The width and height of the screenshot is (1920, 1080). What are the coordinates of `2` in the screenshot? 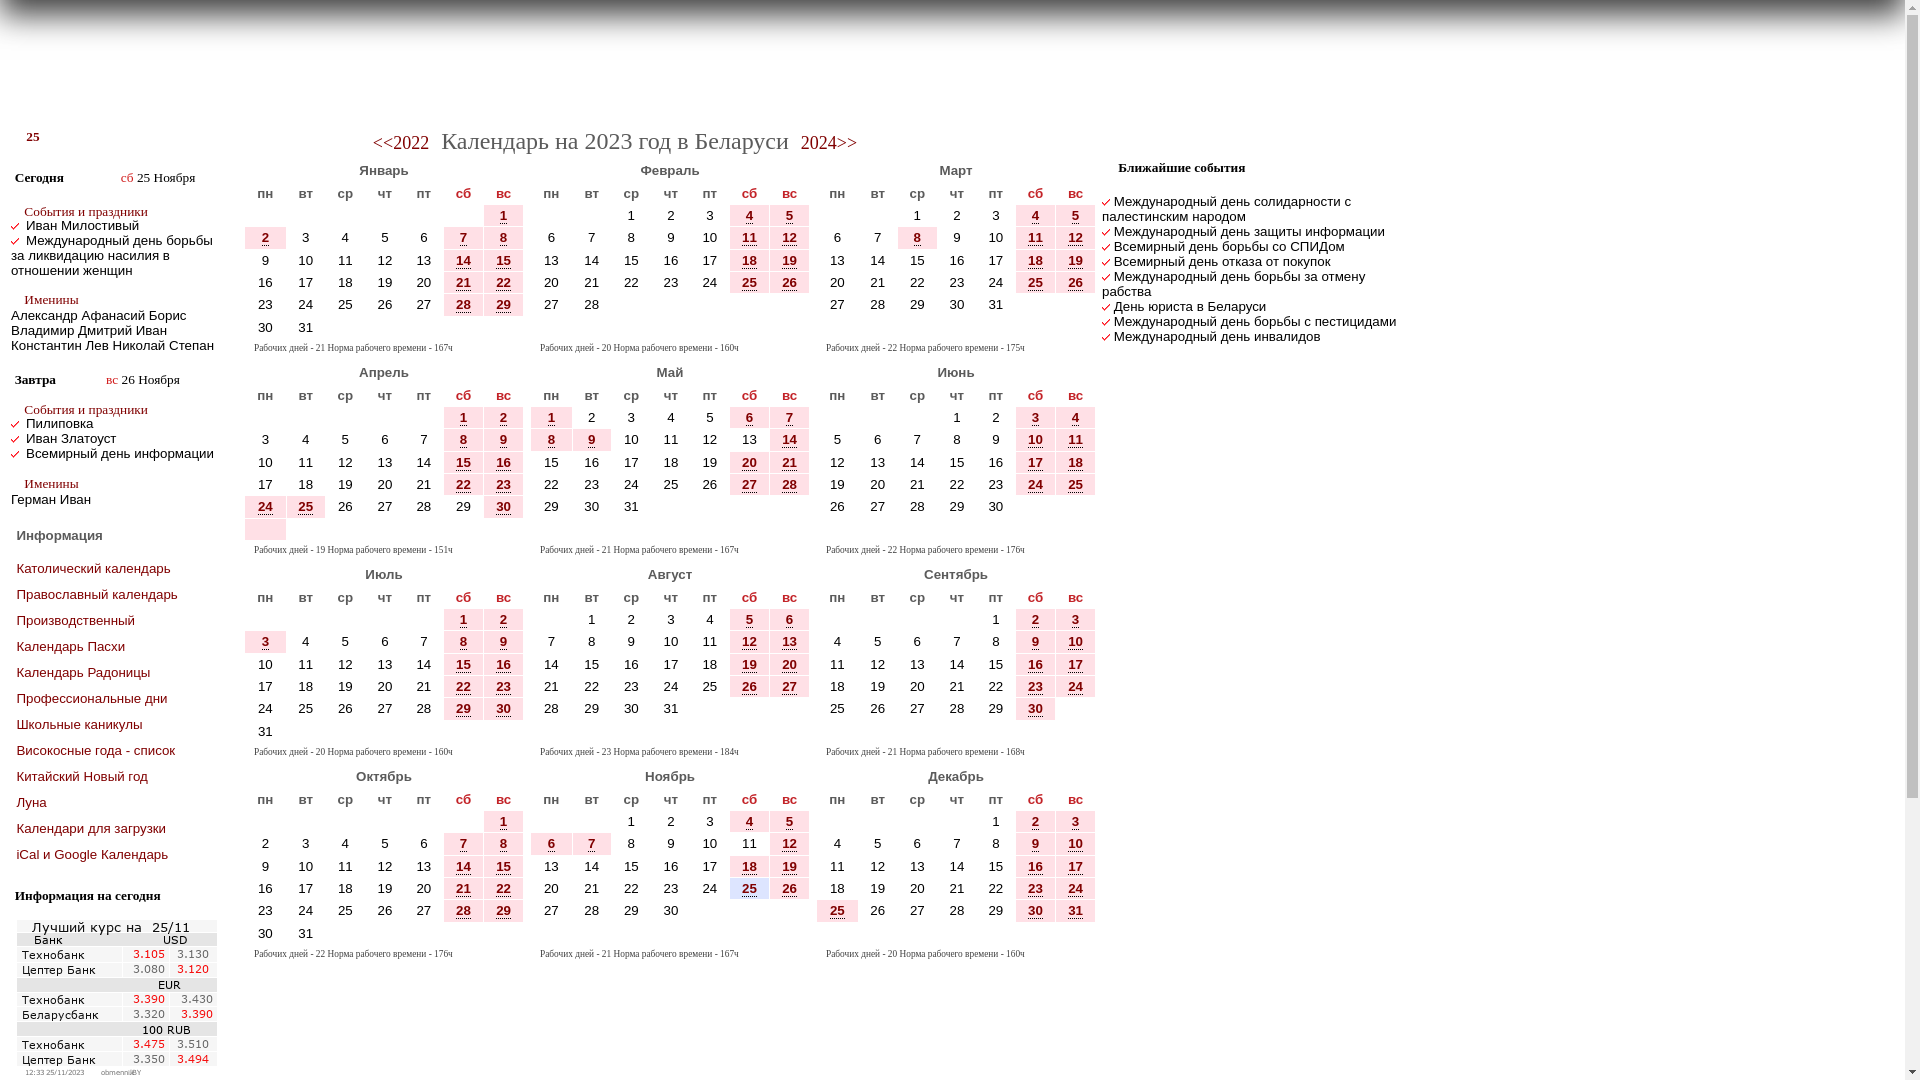 It's located at (265, 844).